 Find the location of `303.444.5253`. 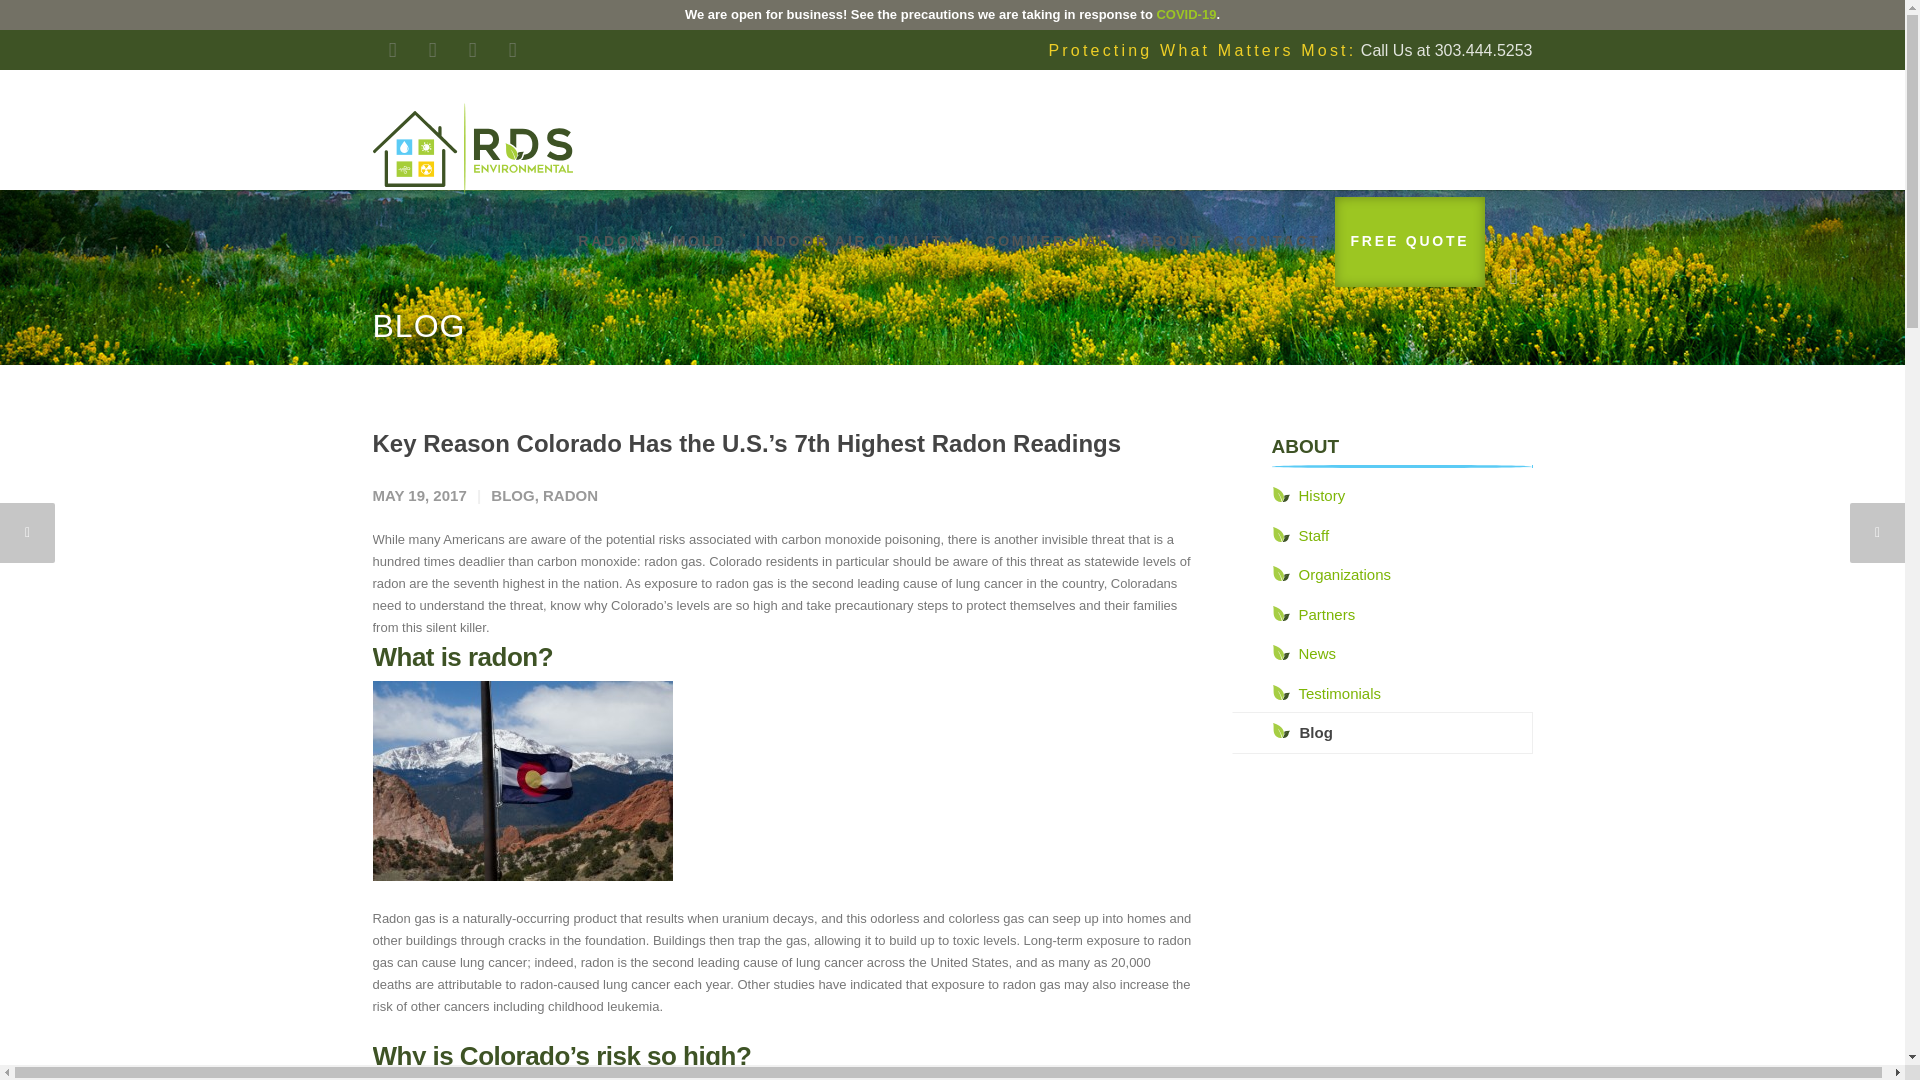

303.444.5253 is located at coordinates (1483, 50).